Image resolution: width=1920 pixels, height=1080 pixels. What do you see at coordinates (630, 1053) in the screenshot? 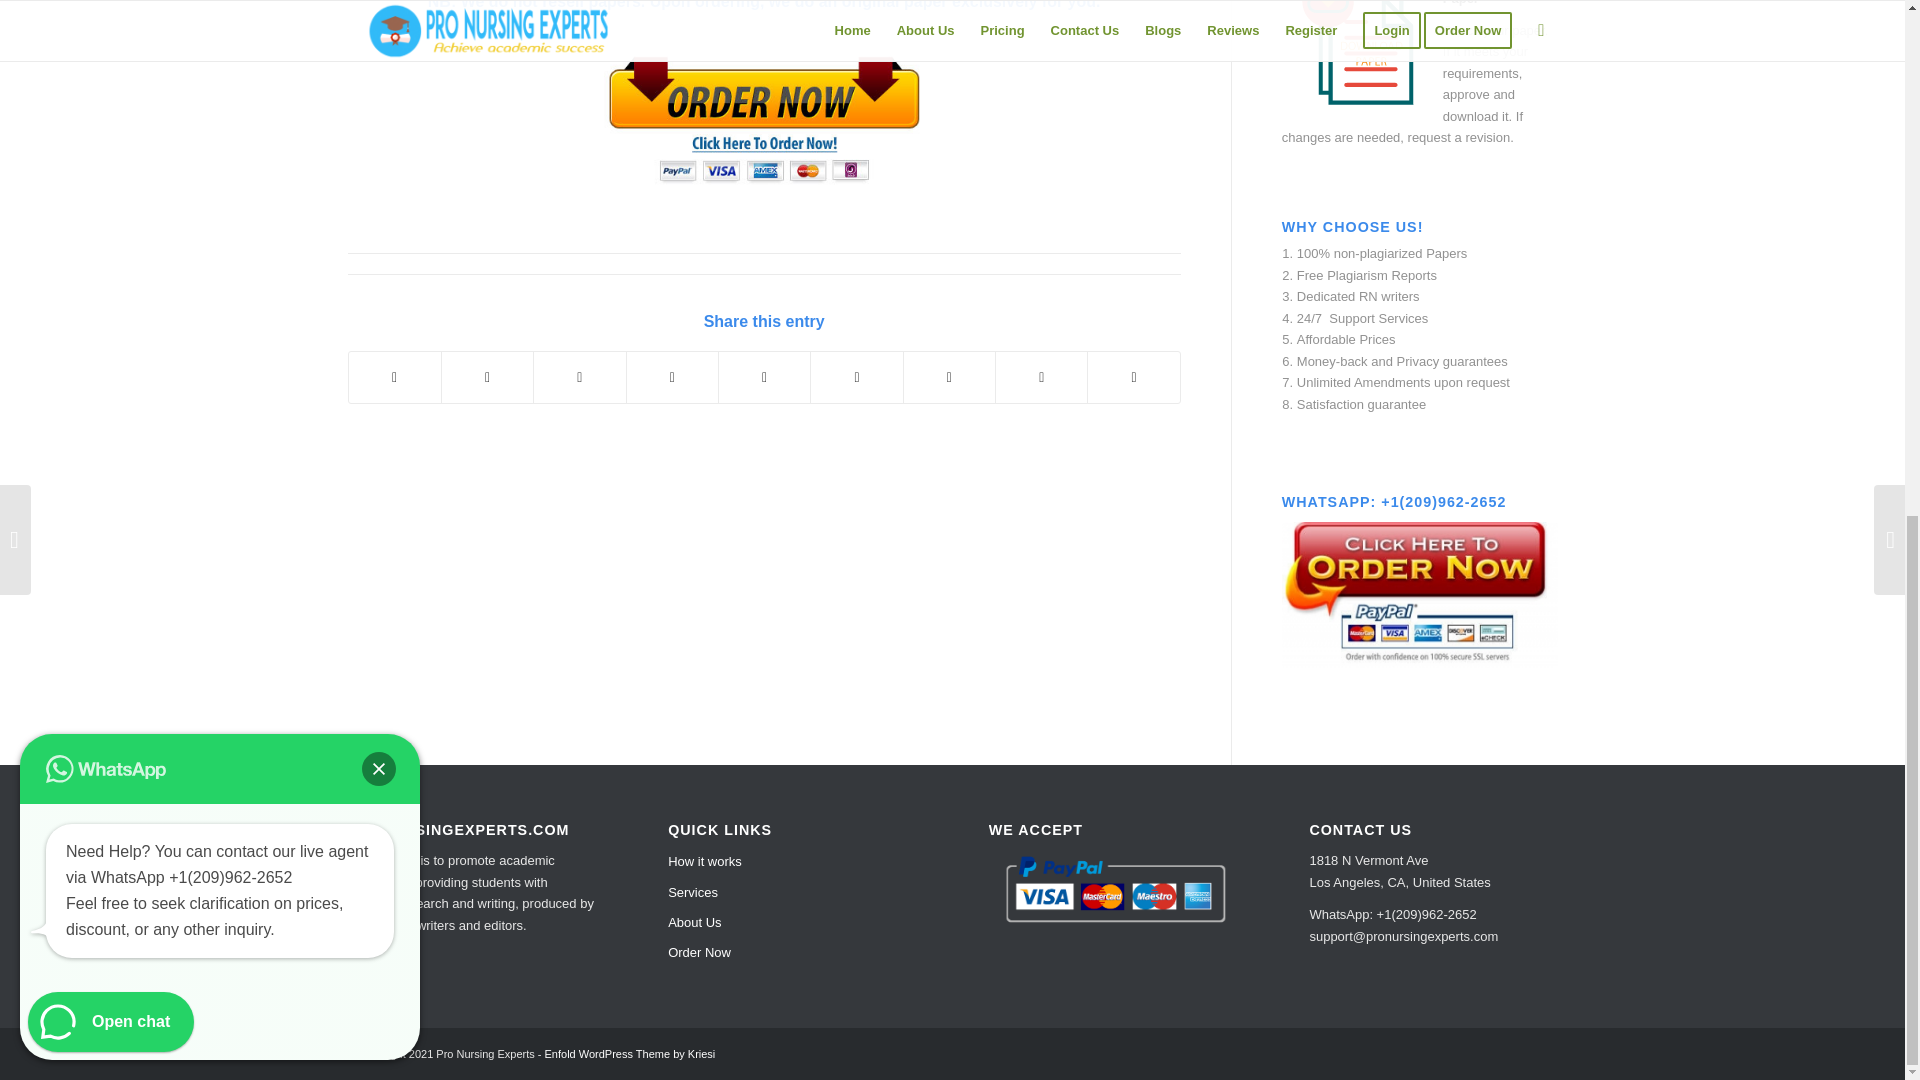
I see `Enfold WordPress Theme by Kriesi` at bounding box center [630, 1053].